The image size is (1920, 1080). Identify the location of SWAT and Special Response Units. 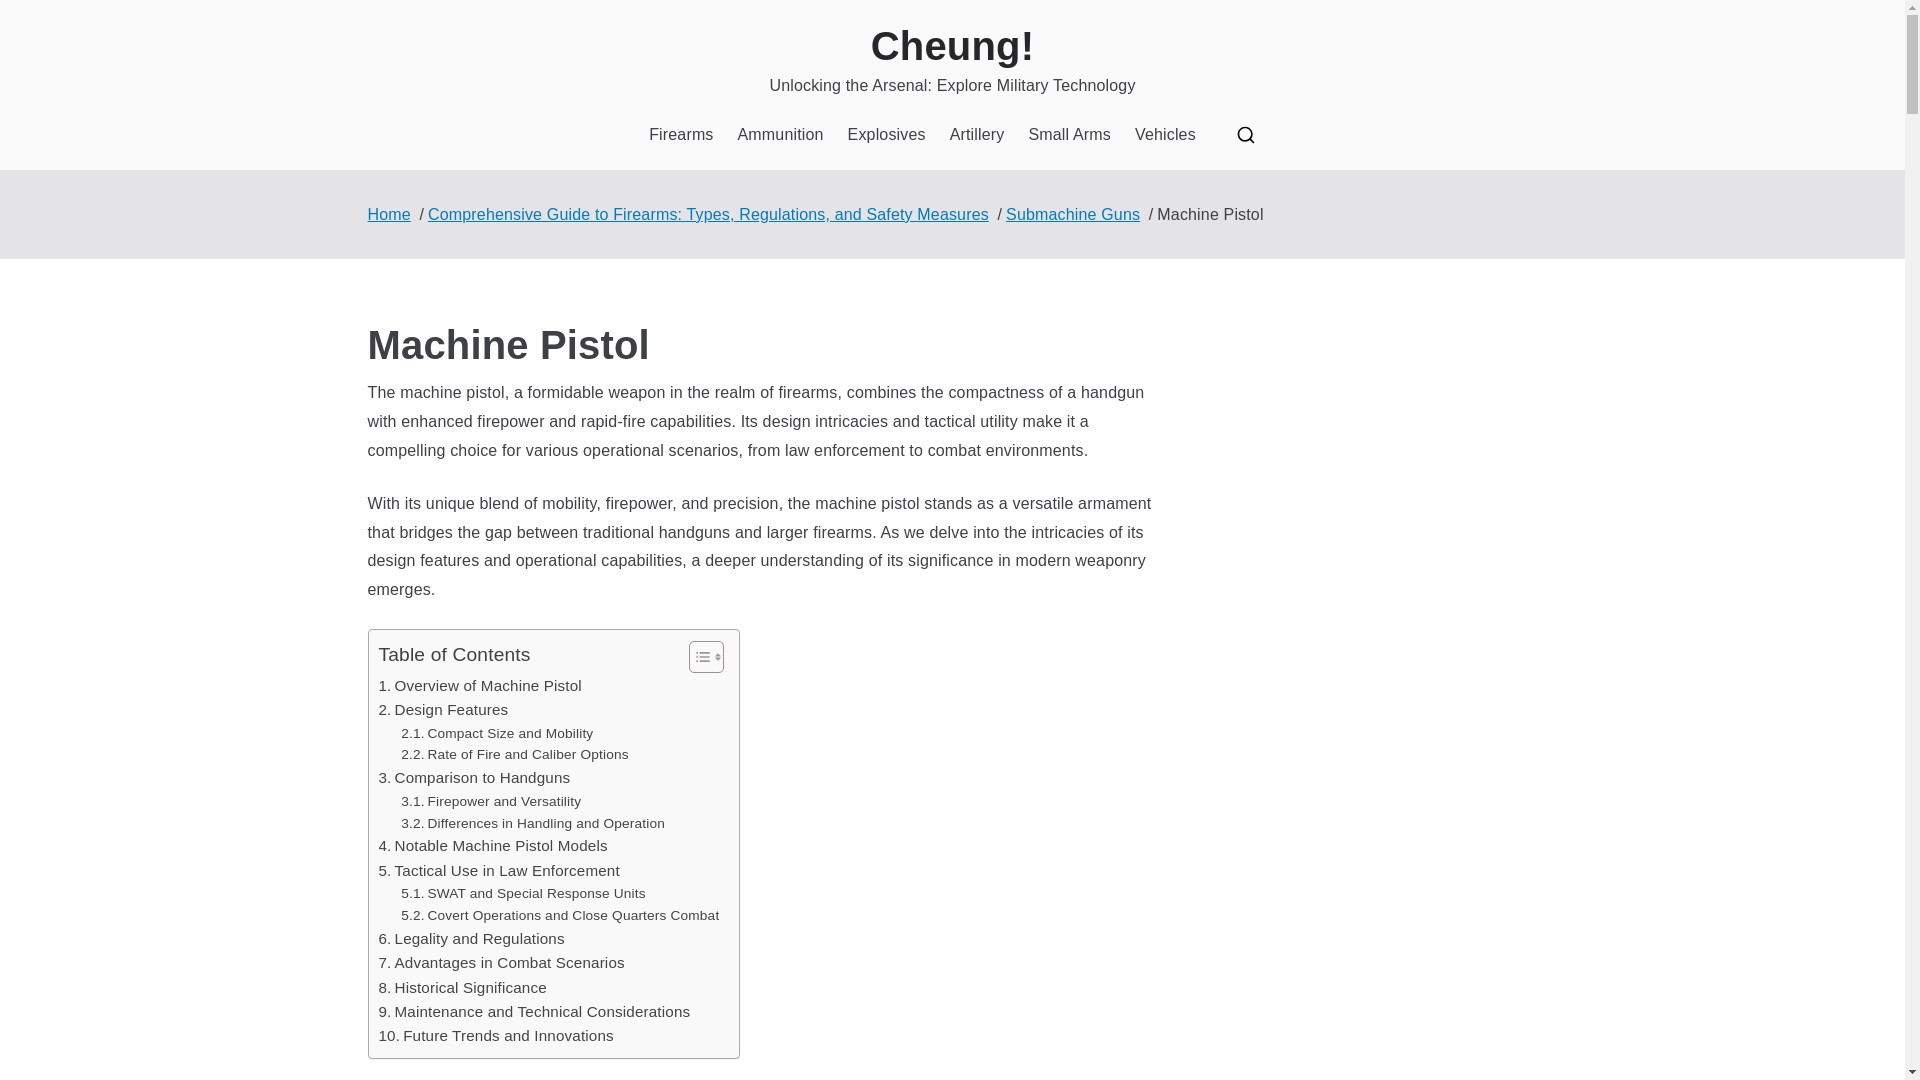
(523, 894).